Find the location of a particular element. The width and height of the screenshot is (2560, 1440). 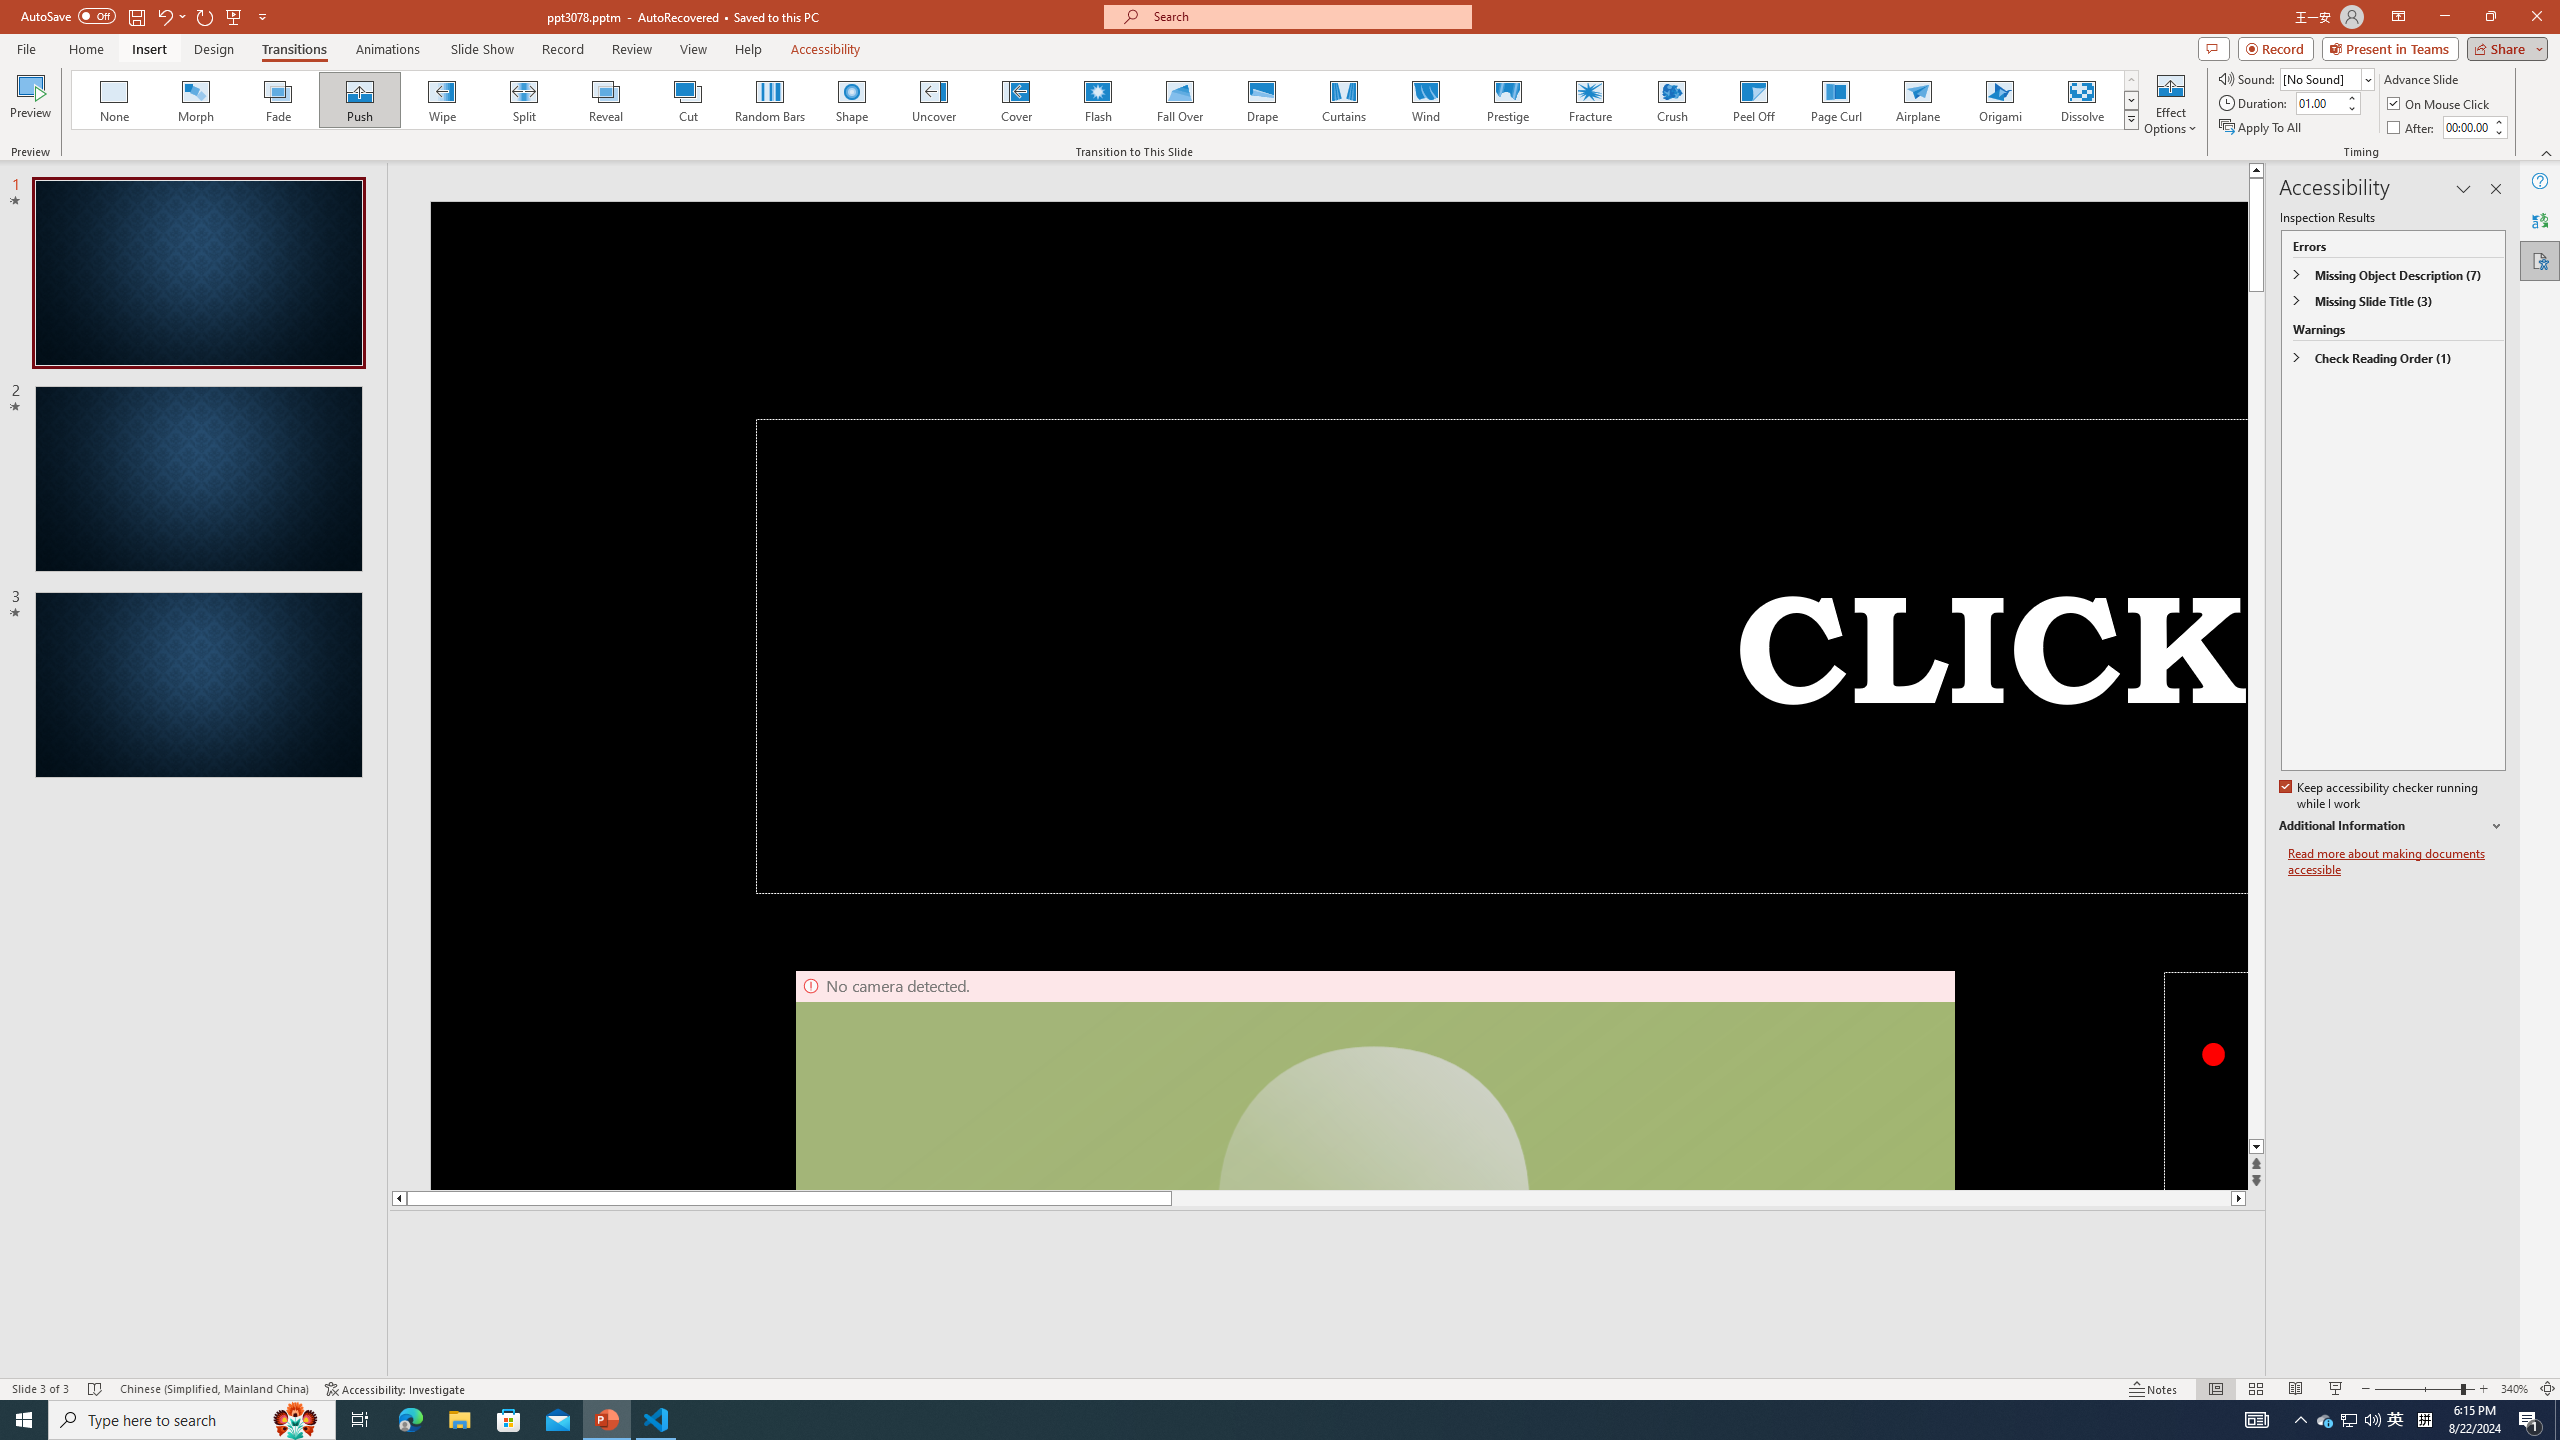

None is located at coordinates (115, 100).